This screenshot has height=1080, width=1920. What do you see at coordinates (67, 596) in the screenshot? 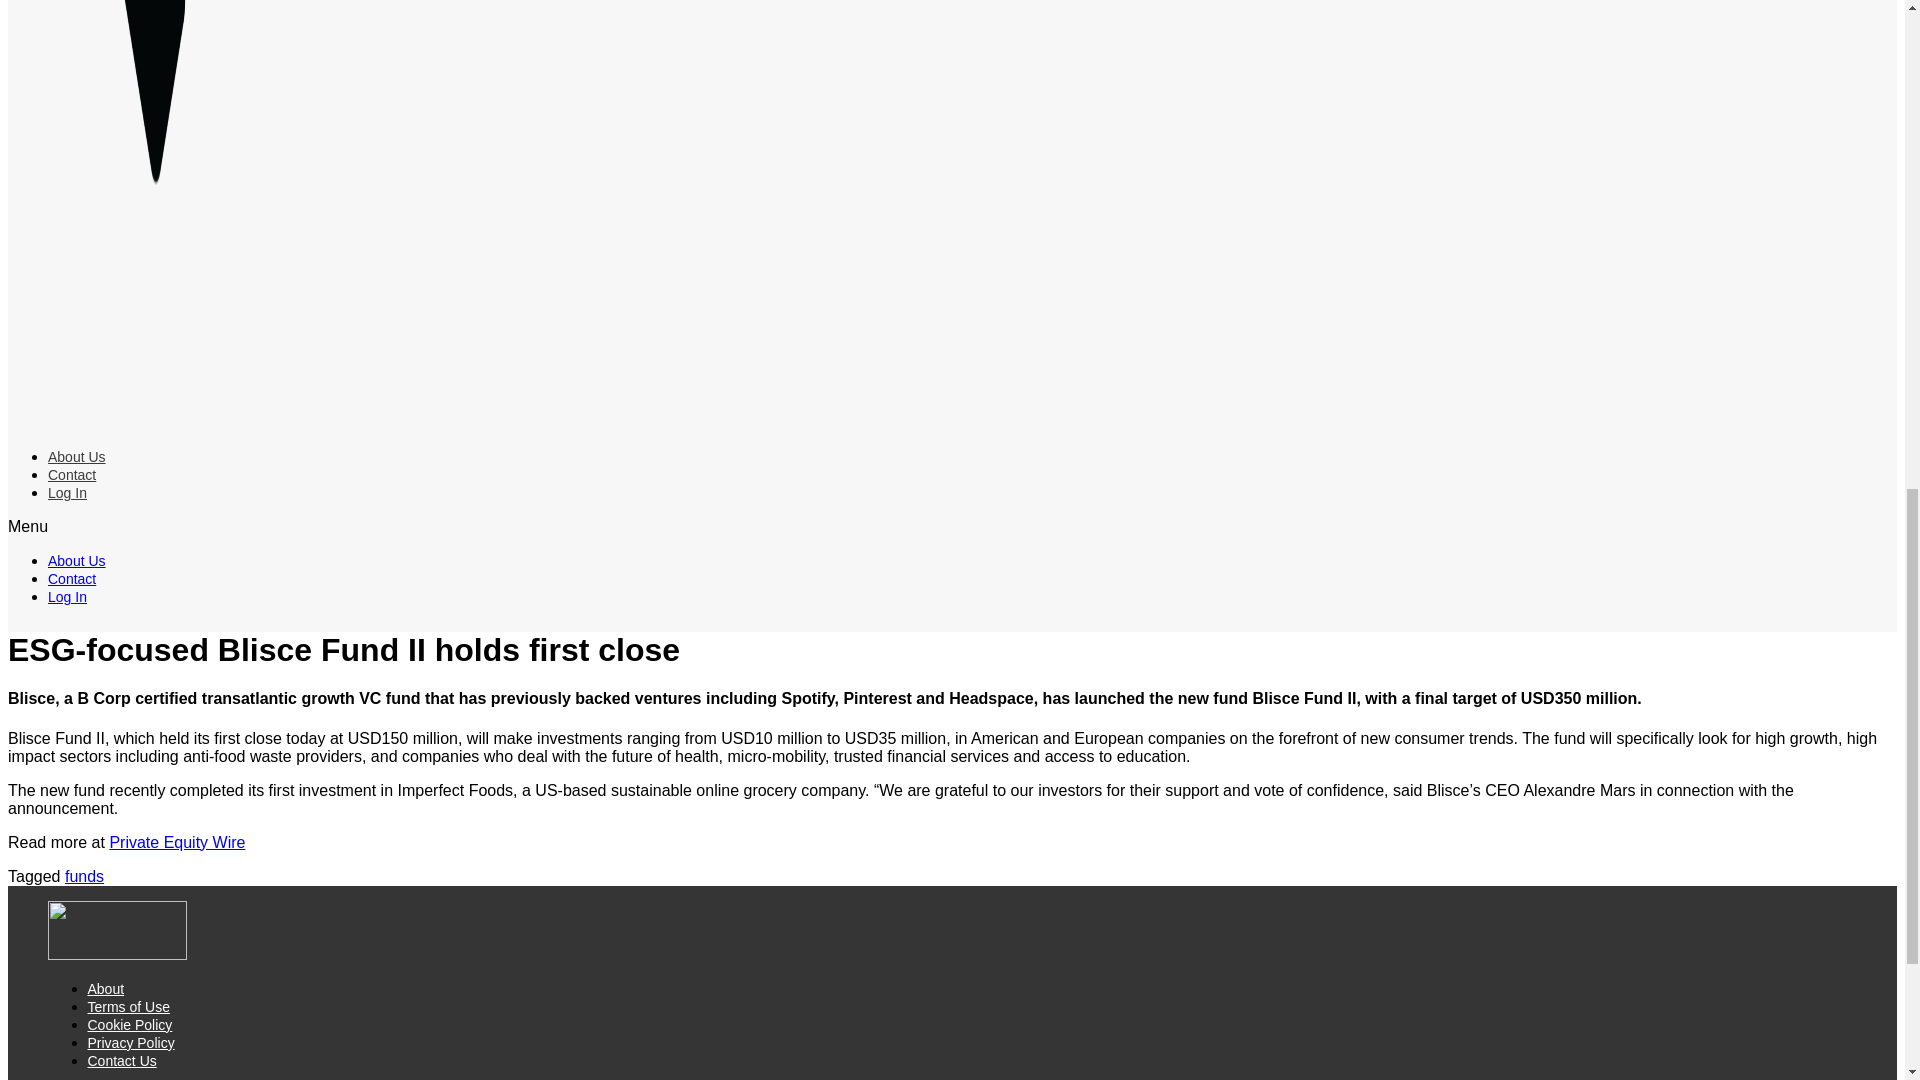
I see `Log In` at bounding box center [67, 596].